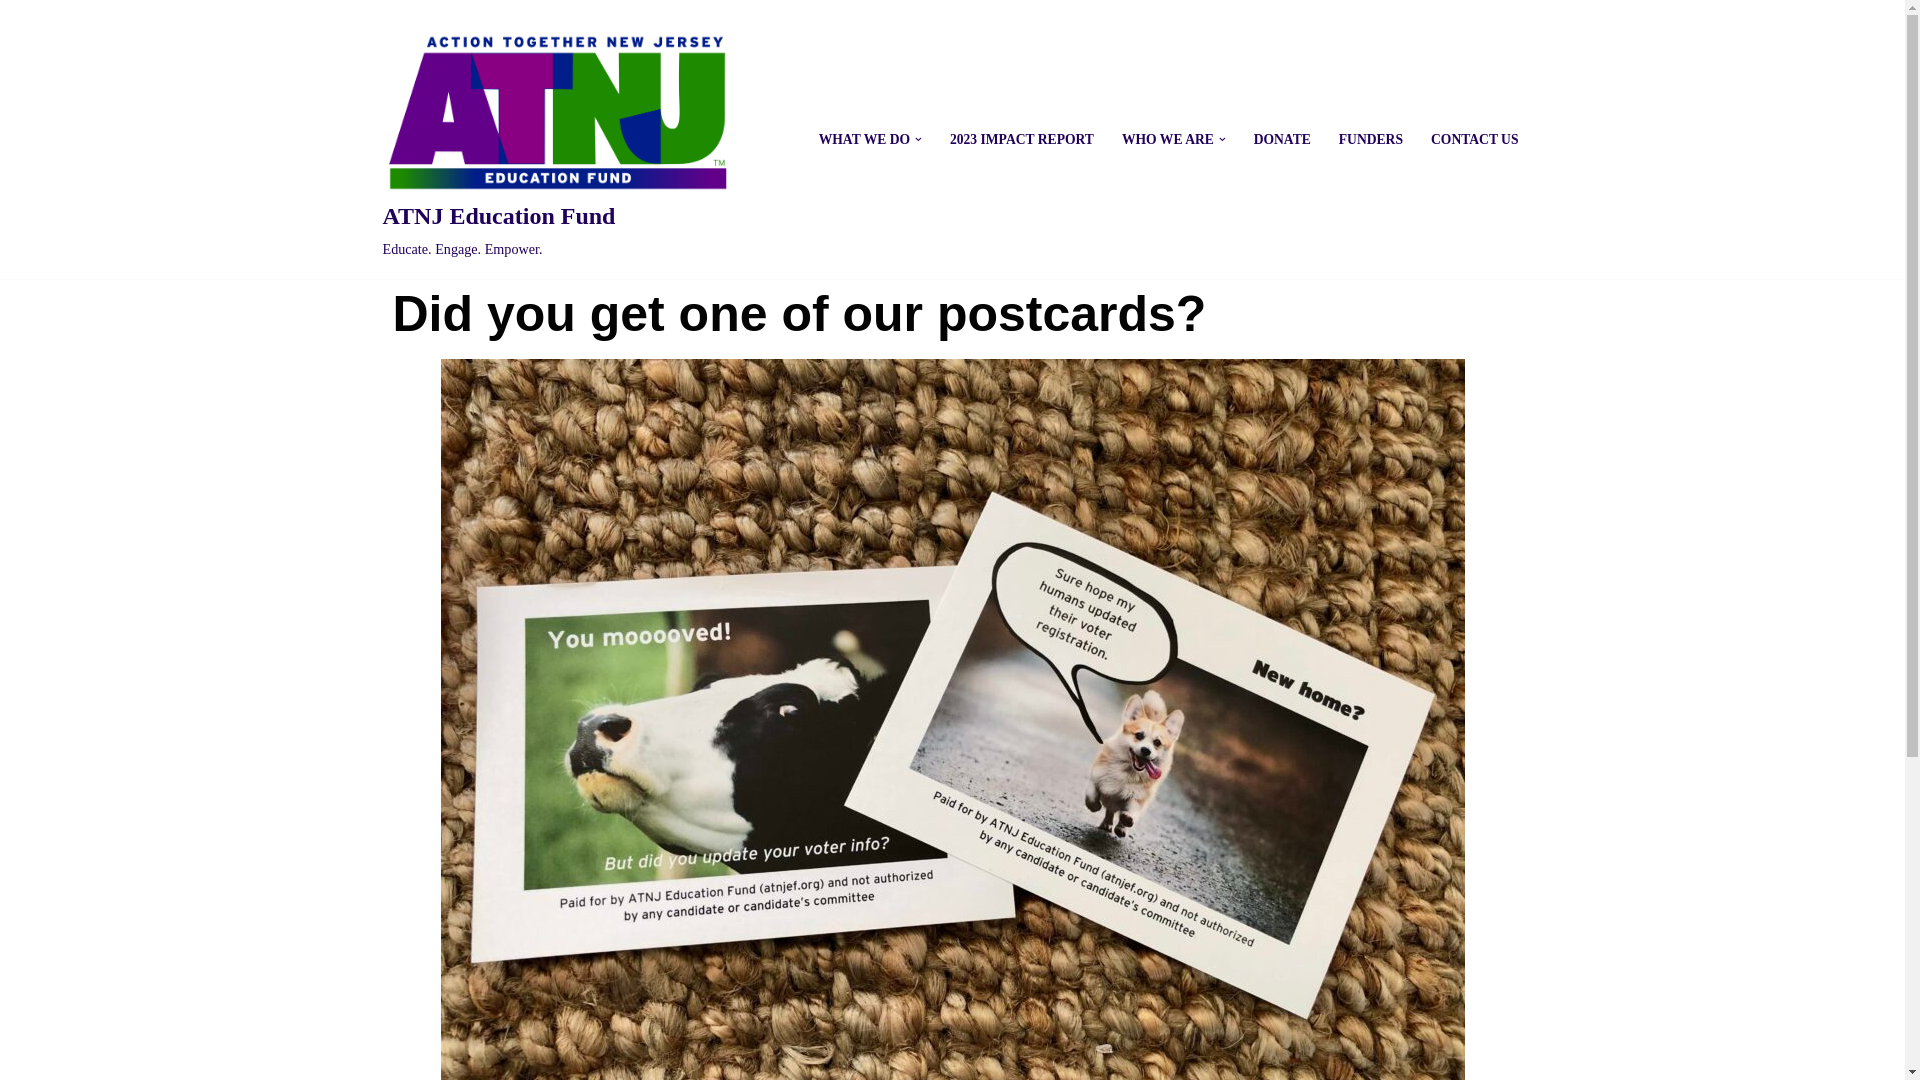  What do you see at coordinates (556, 140) in the screenshot?
I see `WHAT WE DO` at bounding box center [556, 140].